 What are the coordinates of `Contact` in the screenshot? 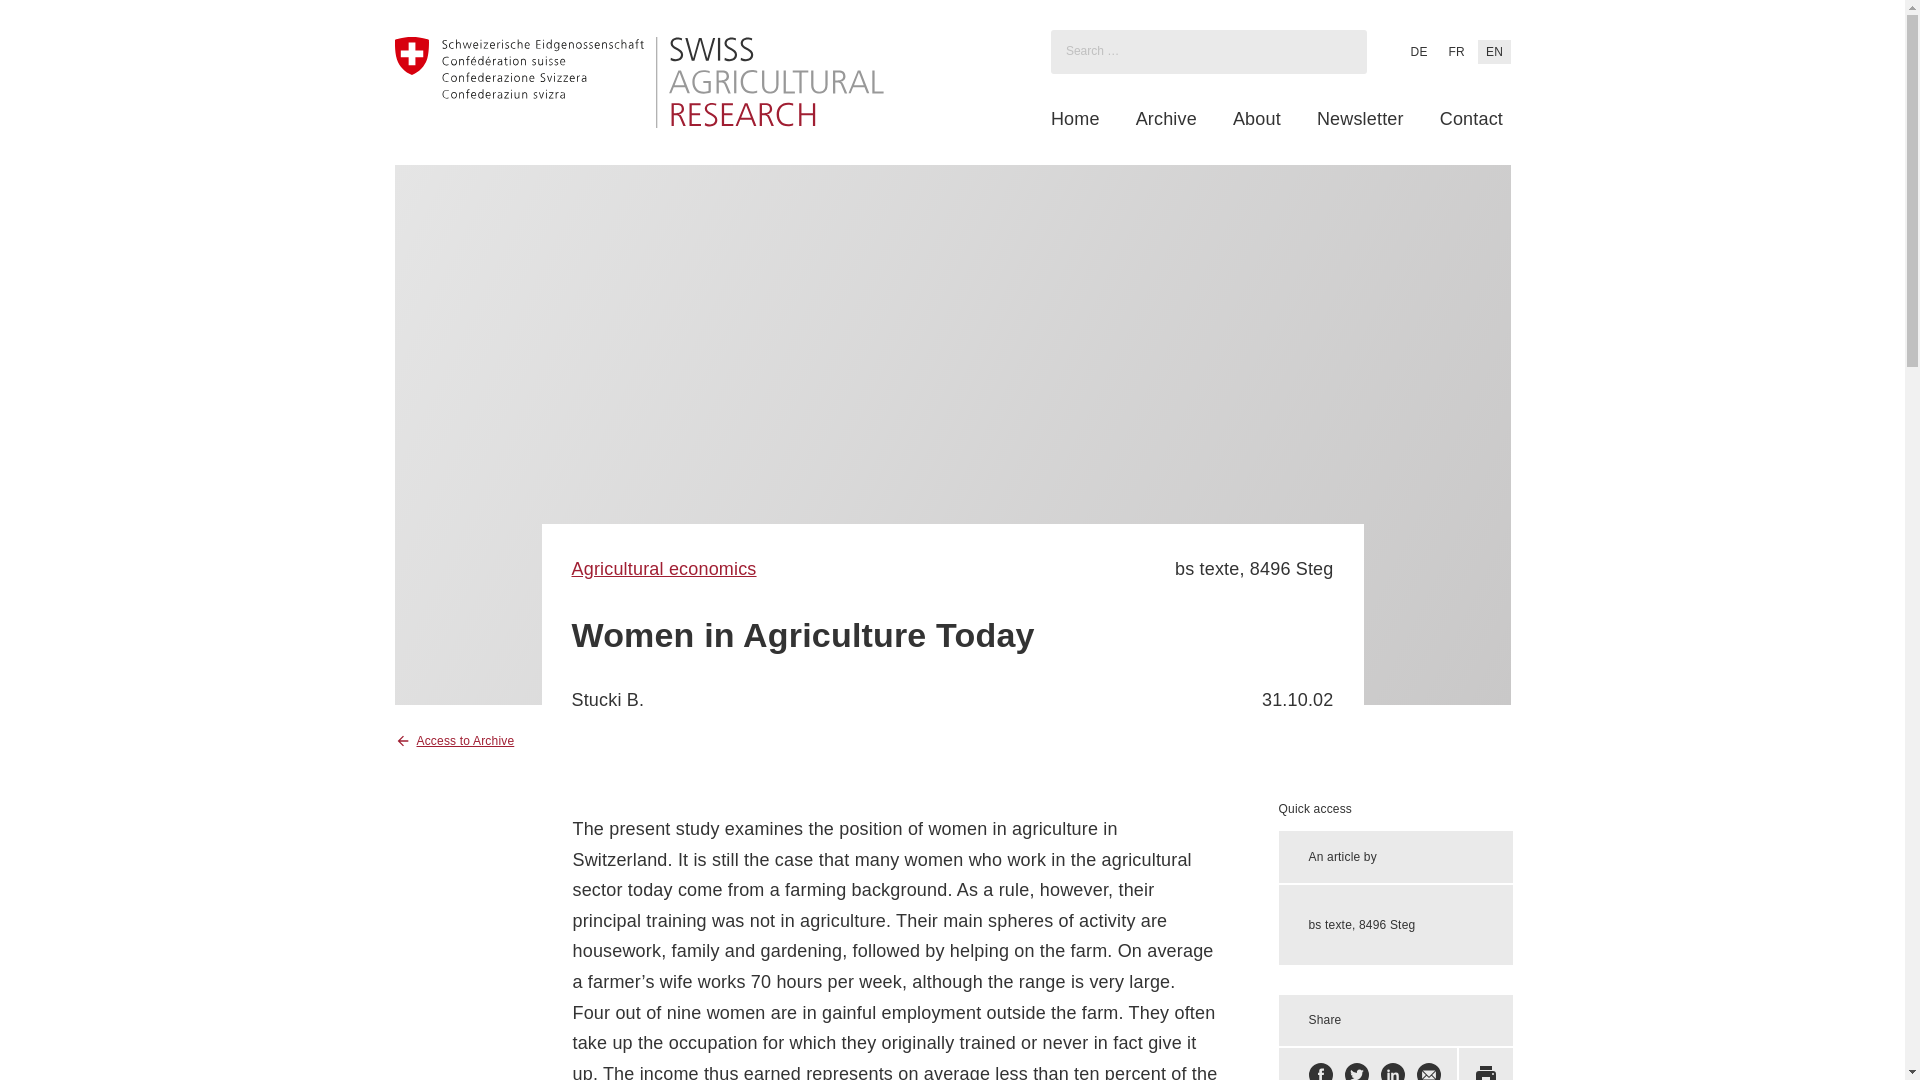 It's located at (1472, 119).